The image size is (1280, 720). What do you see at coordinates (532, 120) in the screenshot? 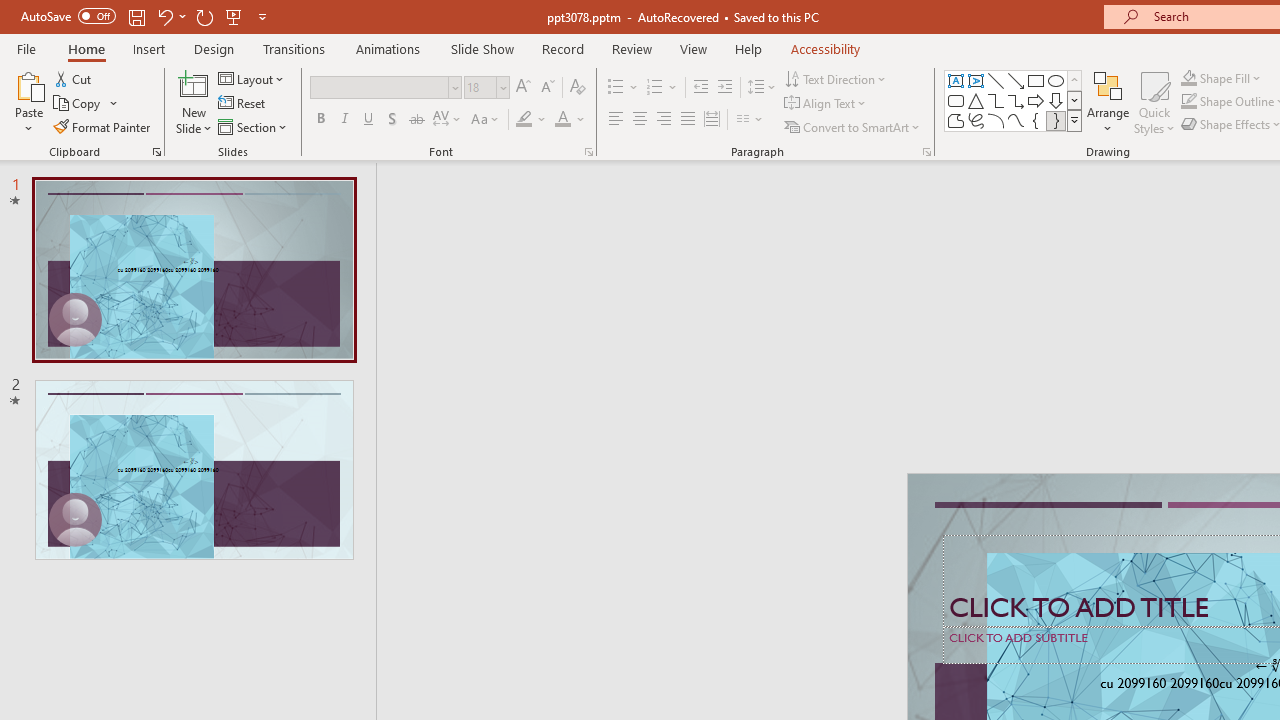
I see `Text Highlight Color` at bounding box center [532, 120].